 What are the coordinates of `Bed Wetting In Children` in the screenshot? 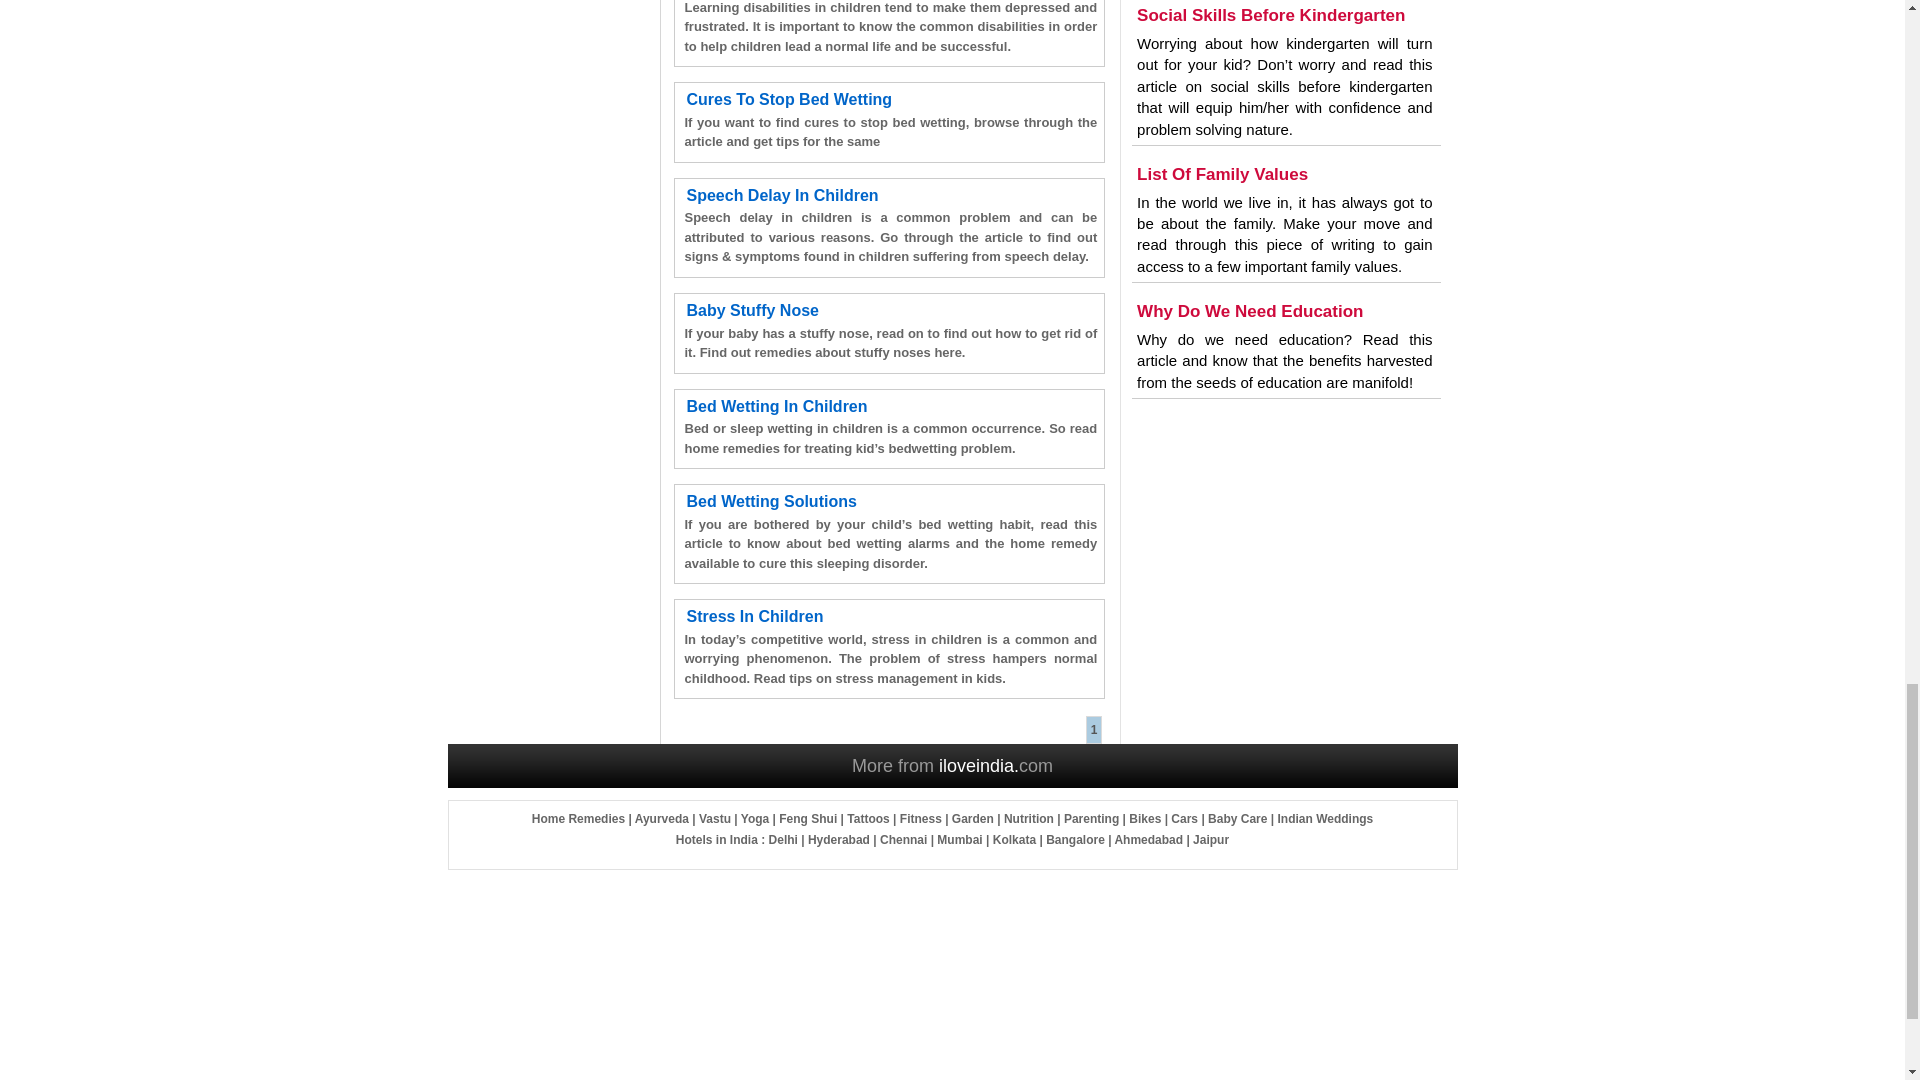 It's located at (776, 406).